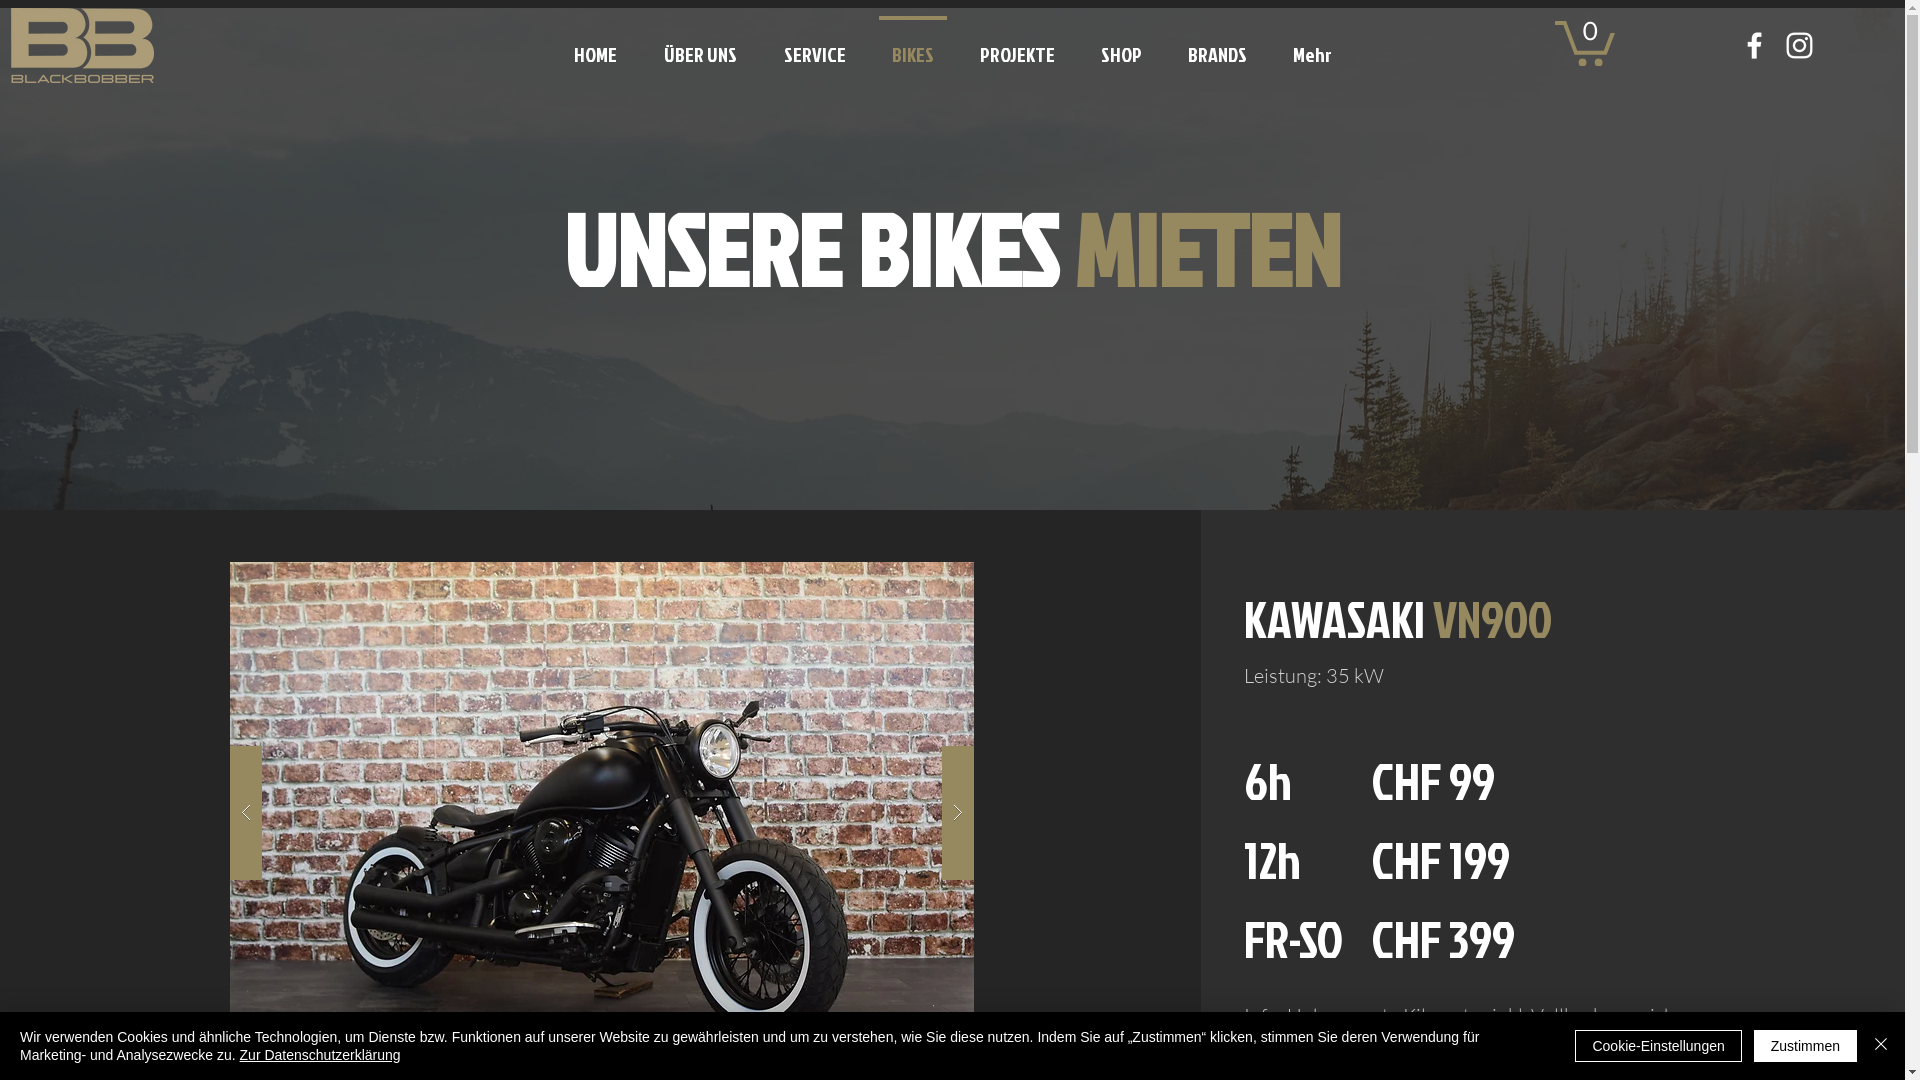 This screenshot has width=1920, height=1080. What do you see at coordinates (1806, 1046) in the screenshot?
I see `Zustimmen` at bounding box center [1806, 1046].